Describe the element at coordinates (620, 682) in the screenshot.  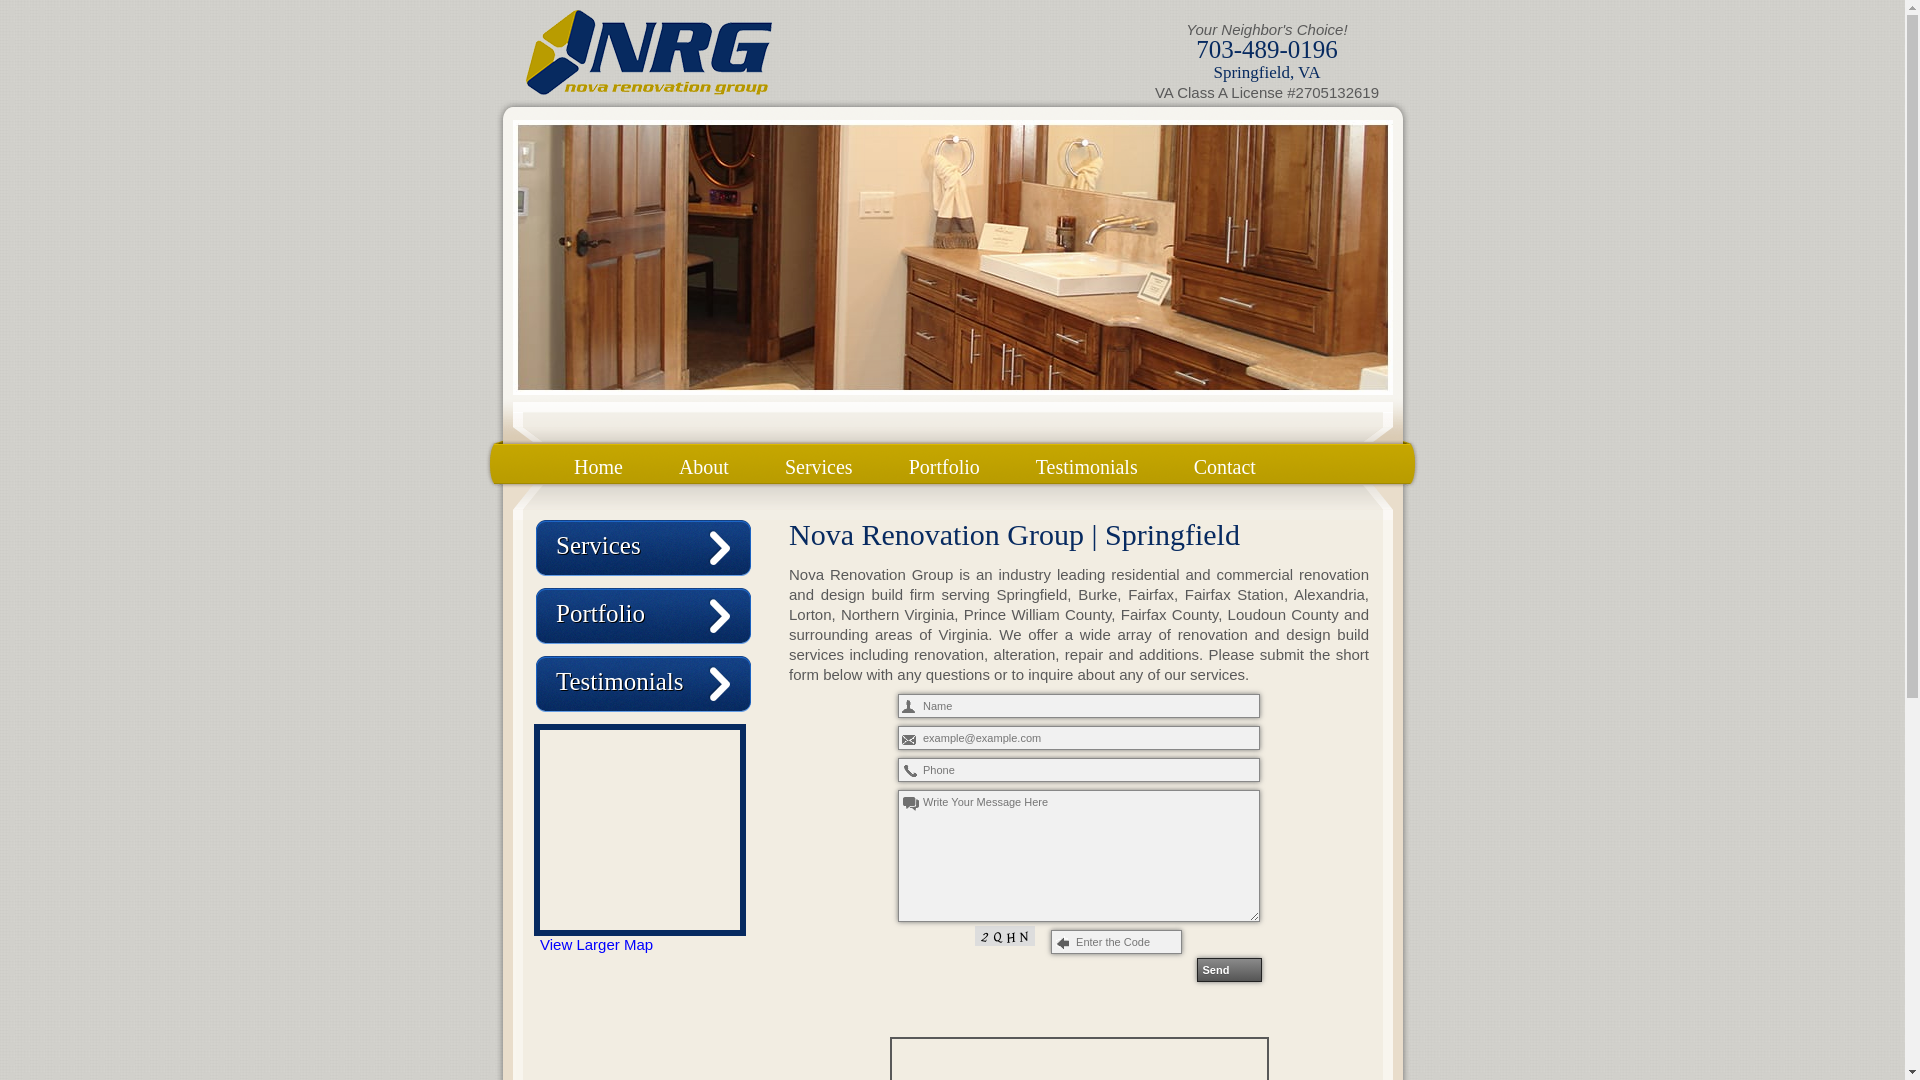
I see `Testimonials` at that location.